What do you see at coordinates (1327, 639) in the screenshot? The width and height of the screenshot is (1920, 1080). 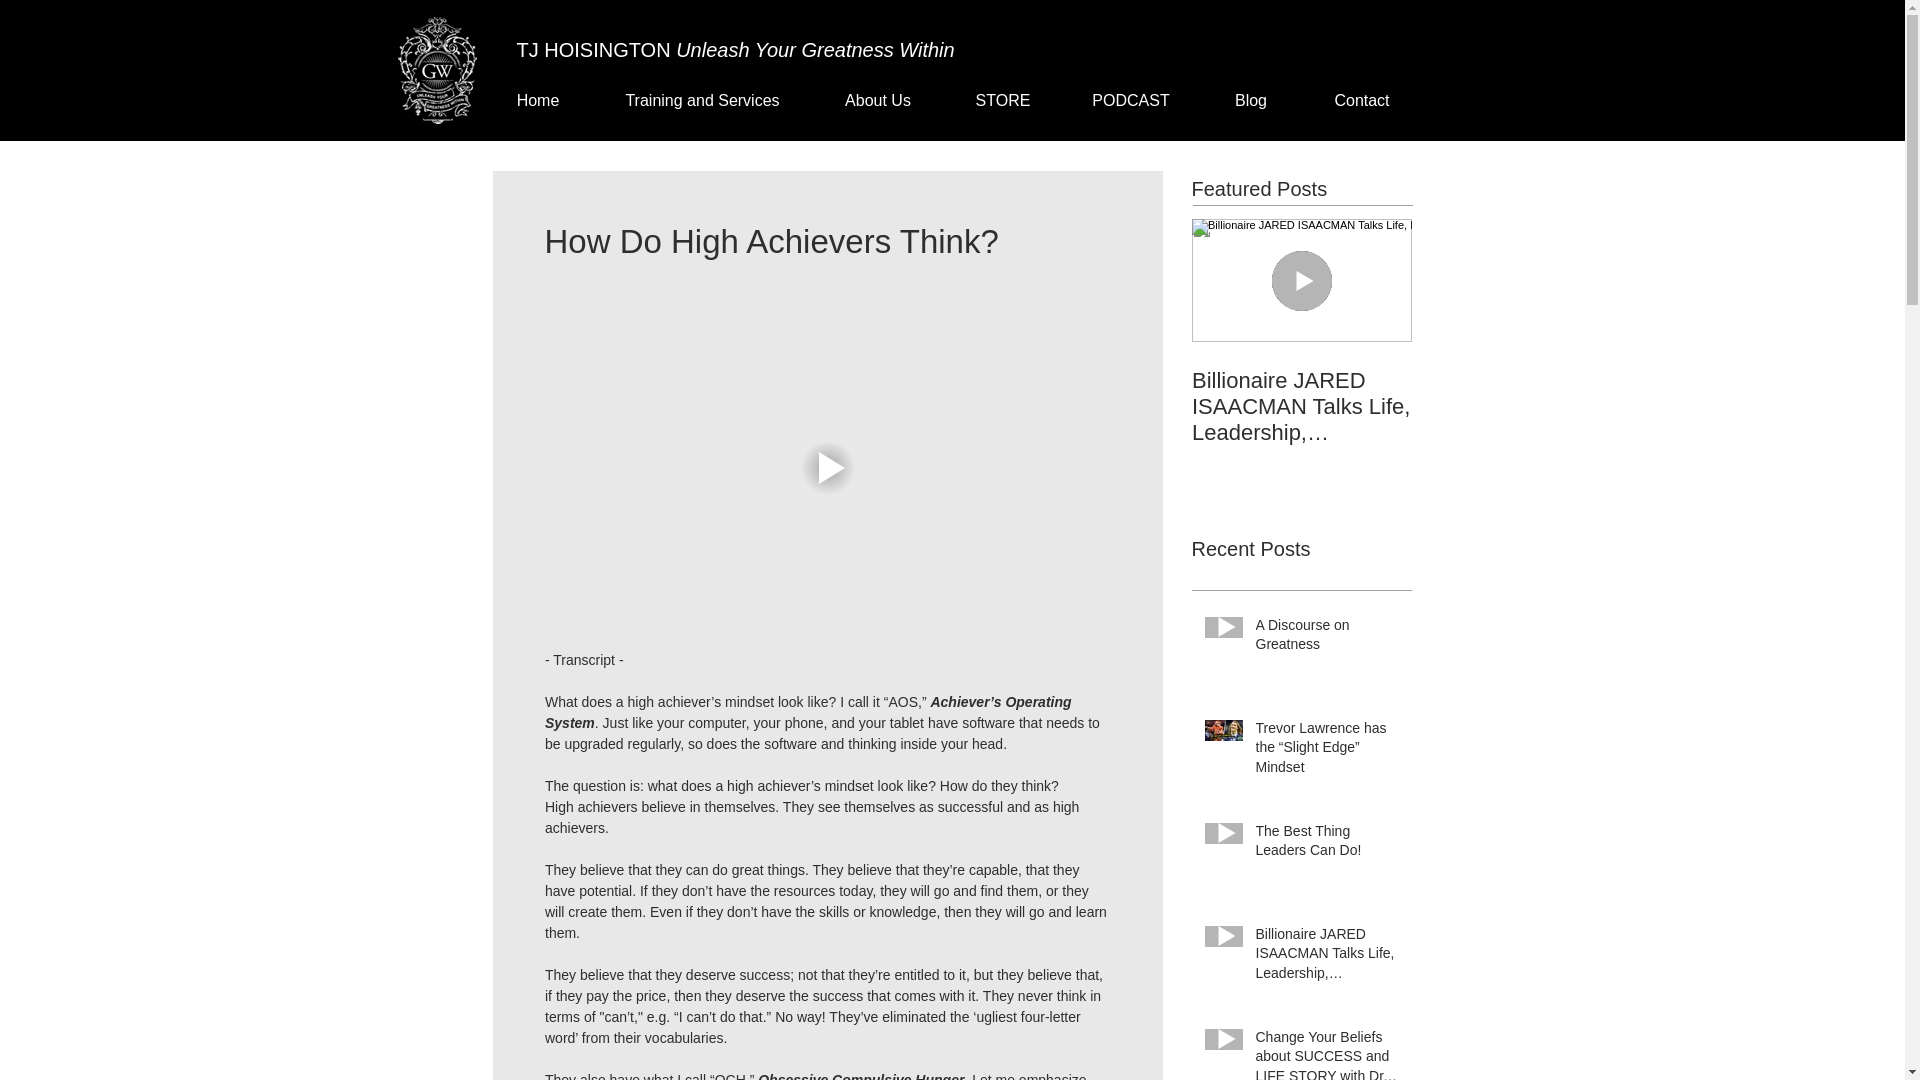 I see `A Discourse on Greatness` at bounding box center [1327, 639].